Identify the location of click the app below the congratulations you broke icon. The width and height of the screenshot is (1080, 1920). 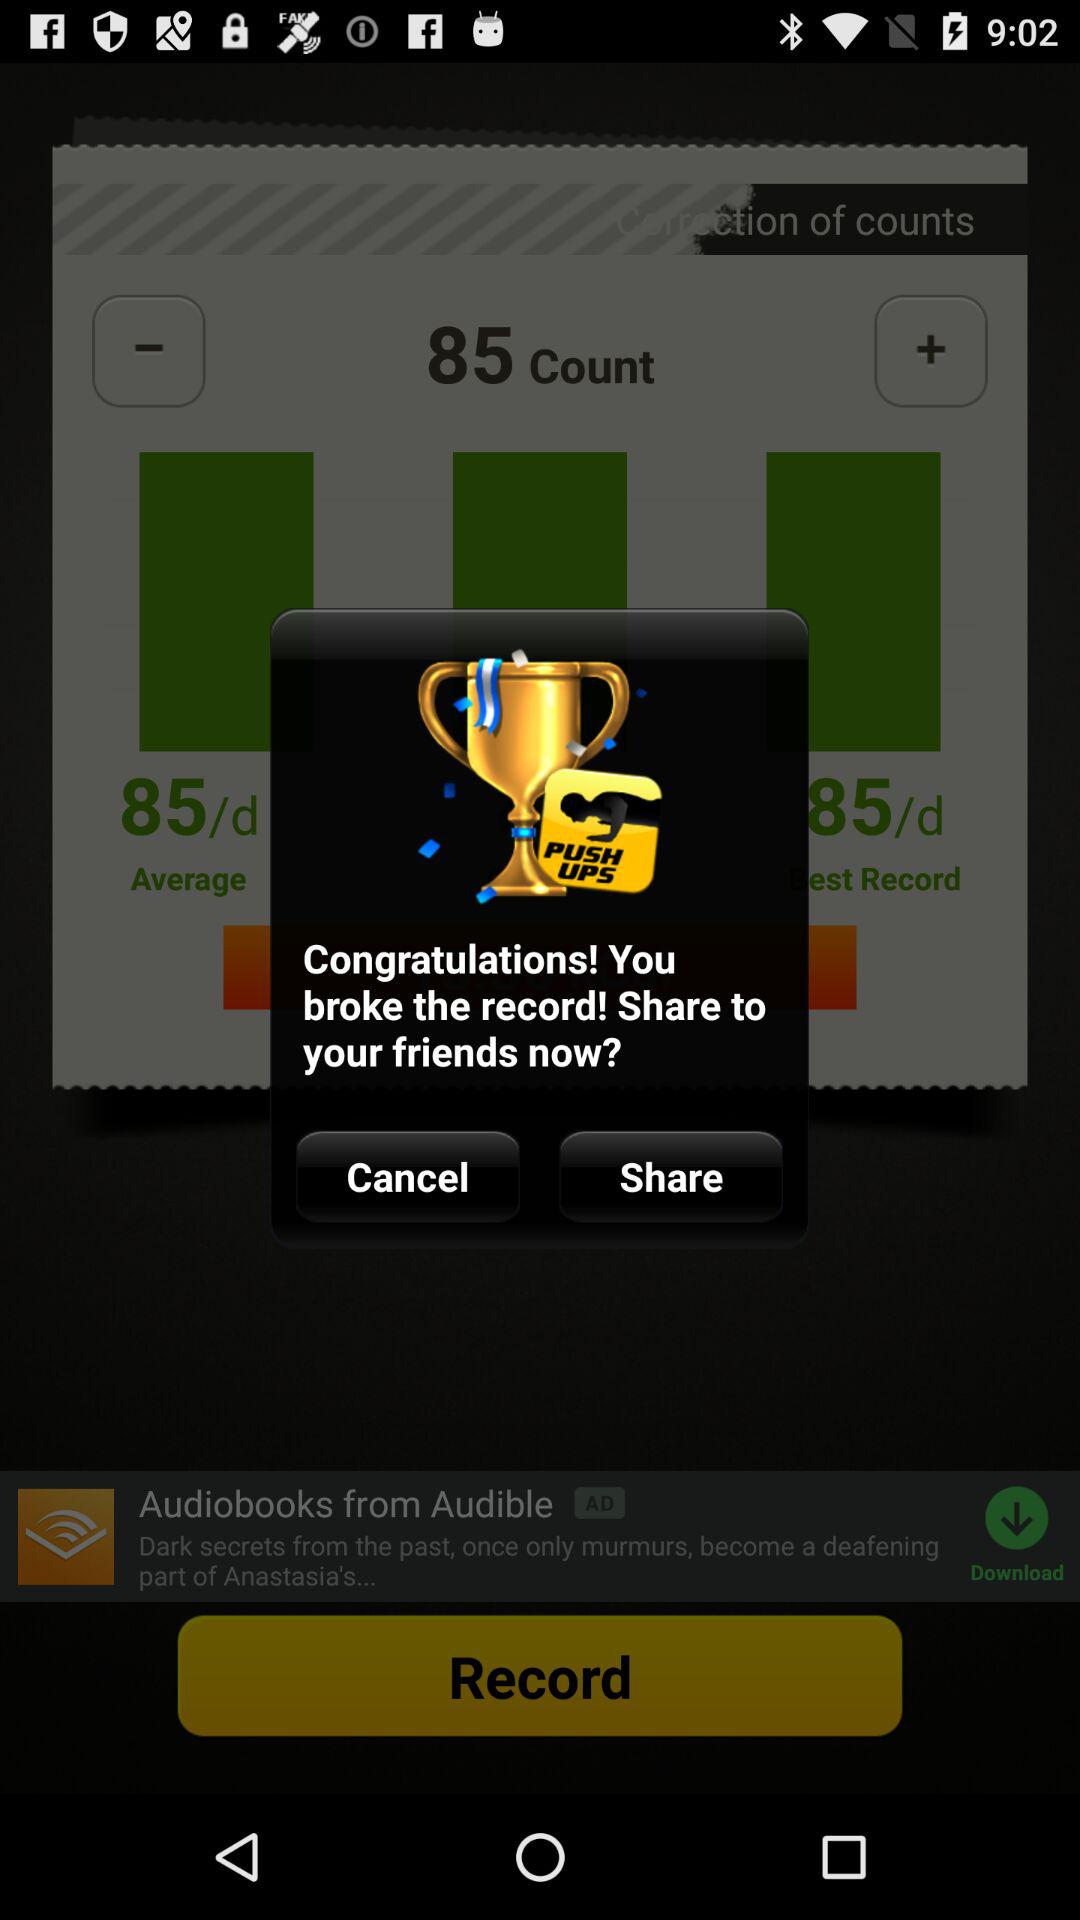
(408, 1176).